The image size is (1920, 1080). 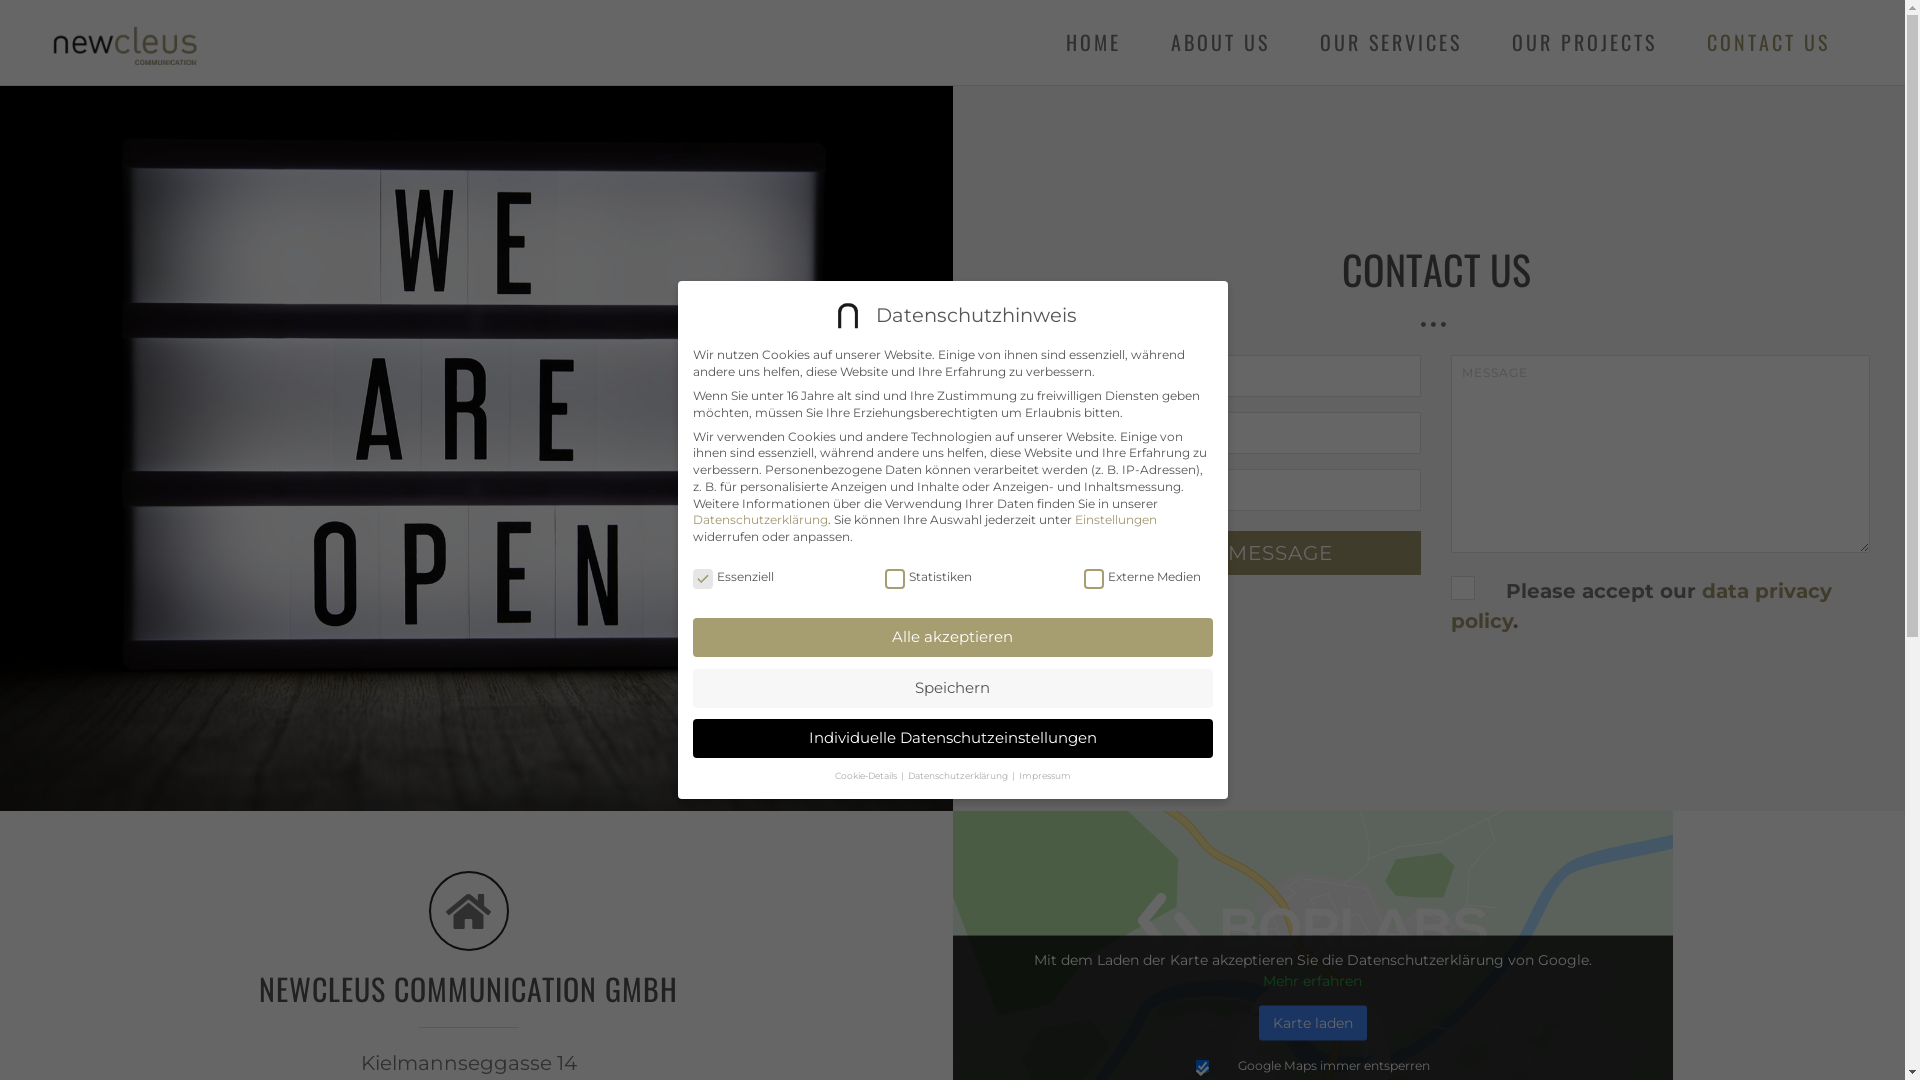 I want to click on Send Your Message, so click(x=1212, y=553).